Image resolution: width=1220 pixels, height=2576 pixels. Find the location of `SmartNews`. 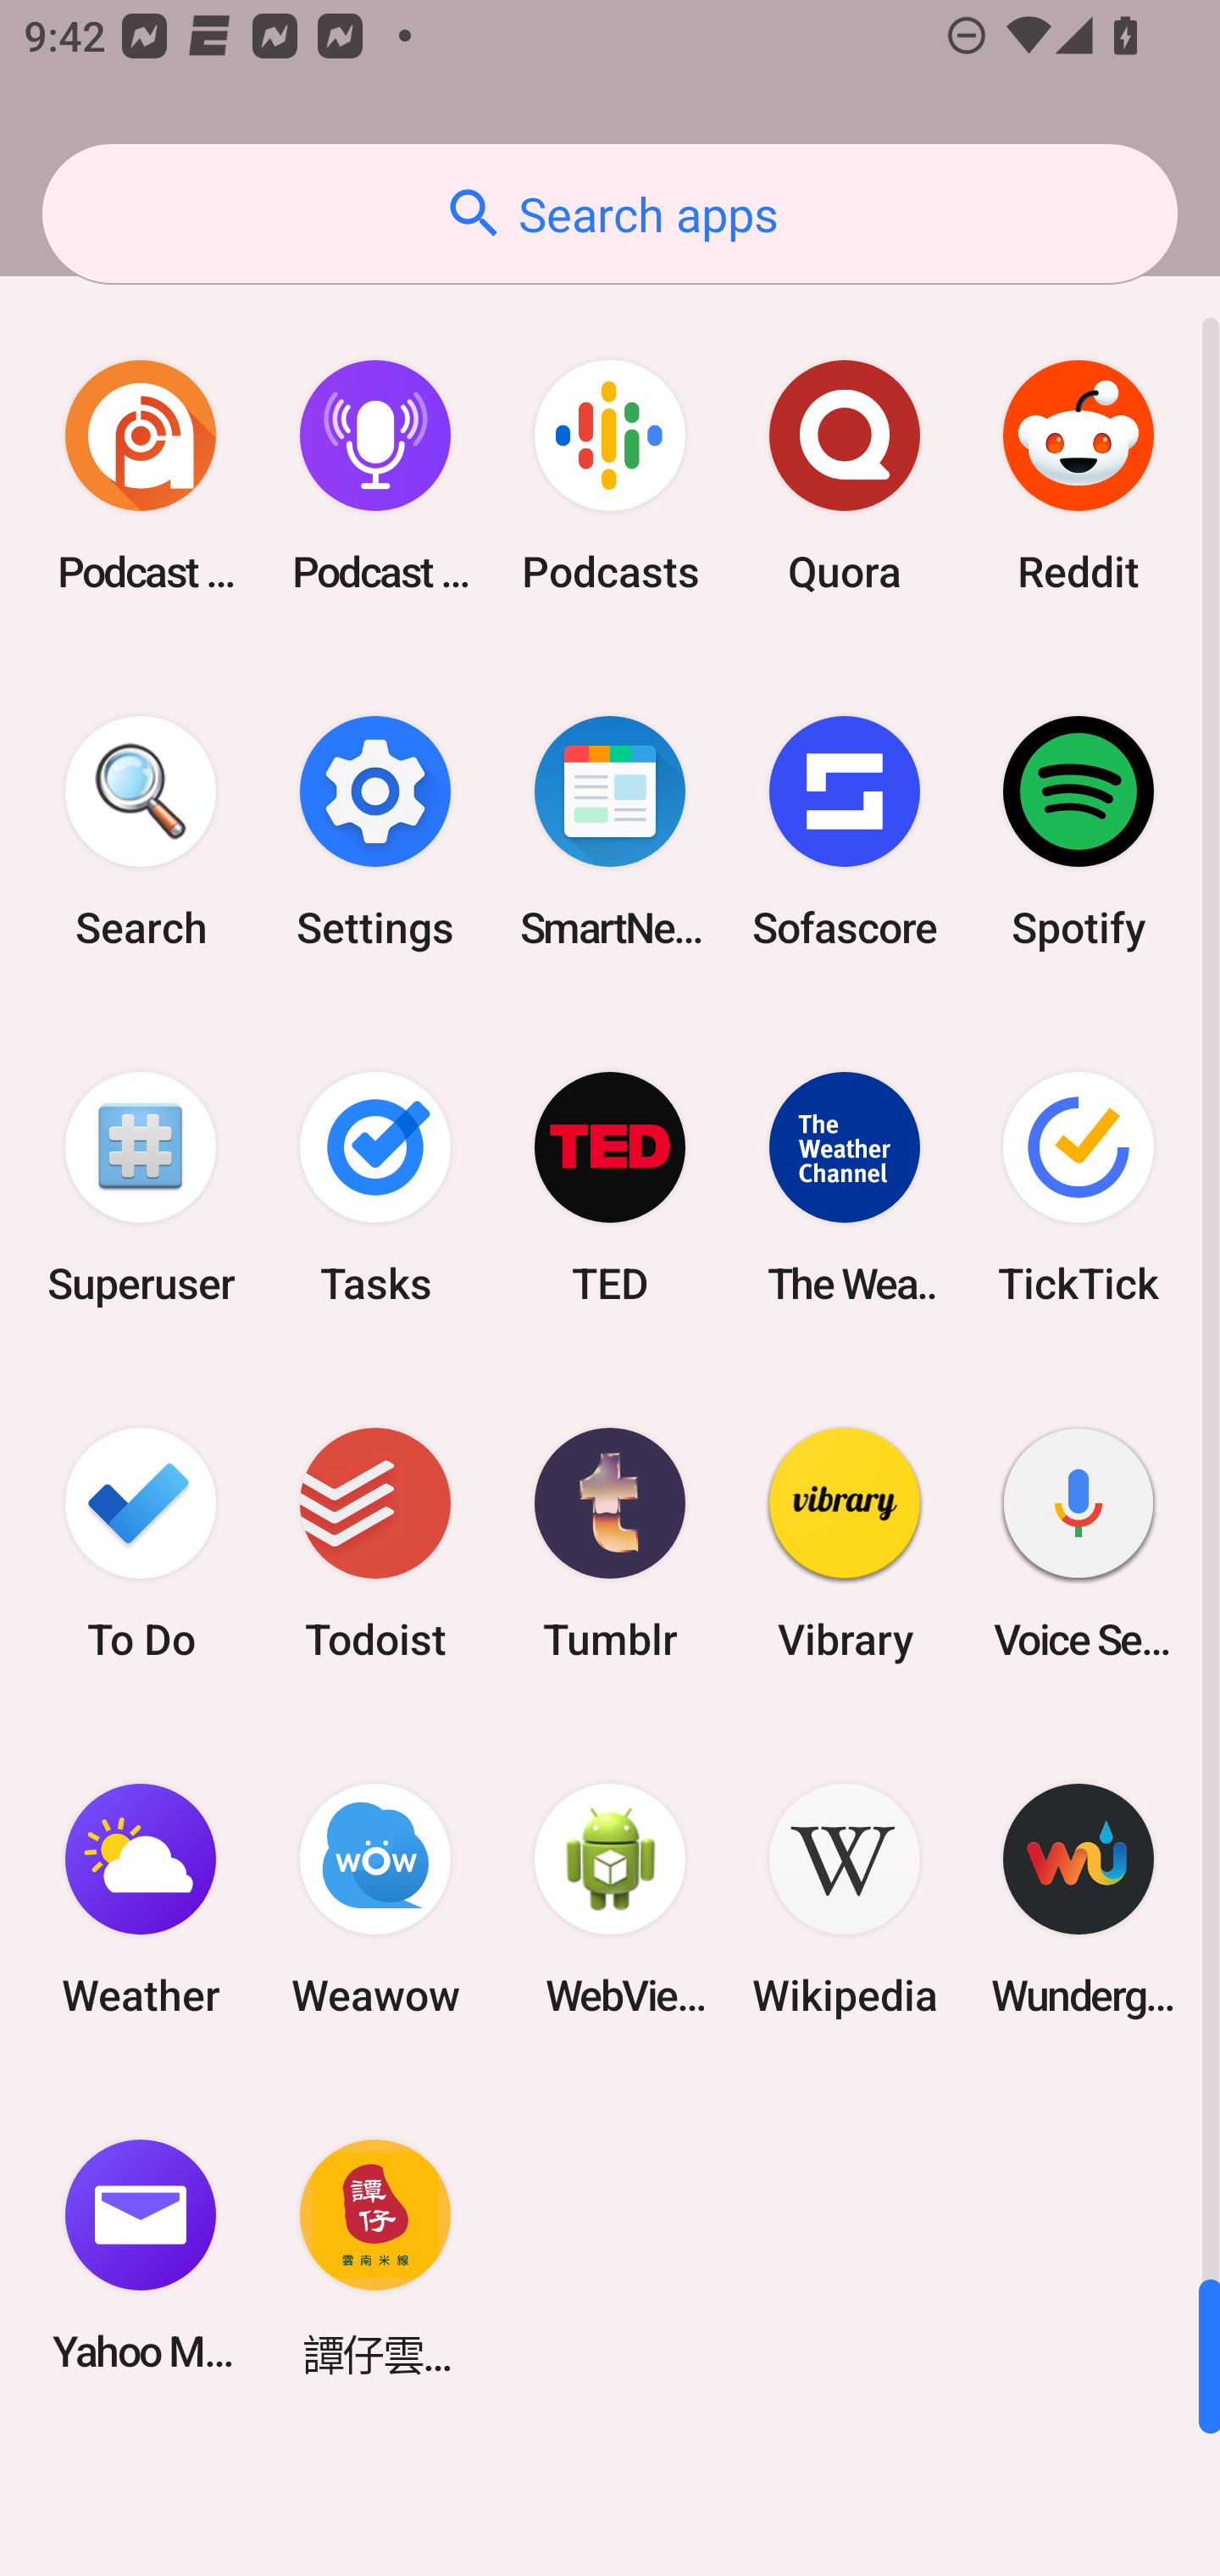

SmartNews is located at coordinates (610, 832).